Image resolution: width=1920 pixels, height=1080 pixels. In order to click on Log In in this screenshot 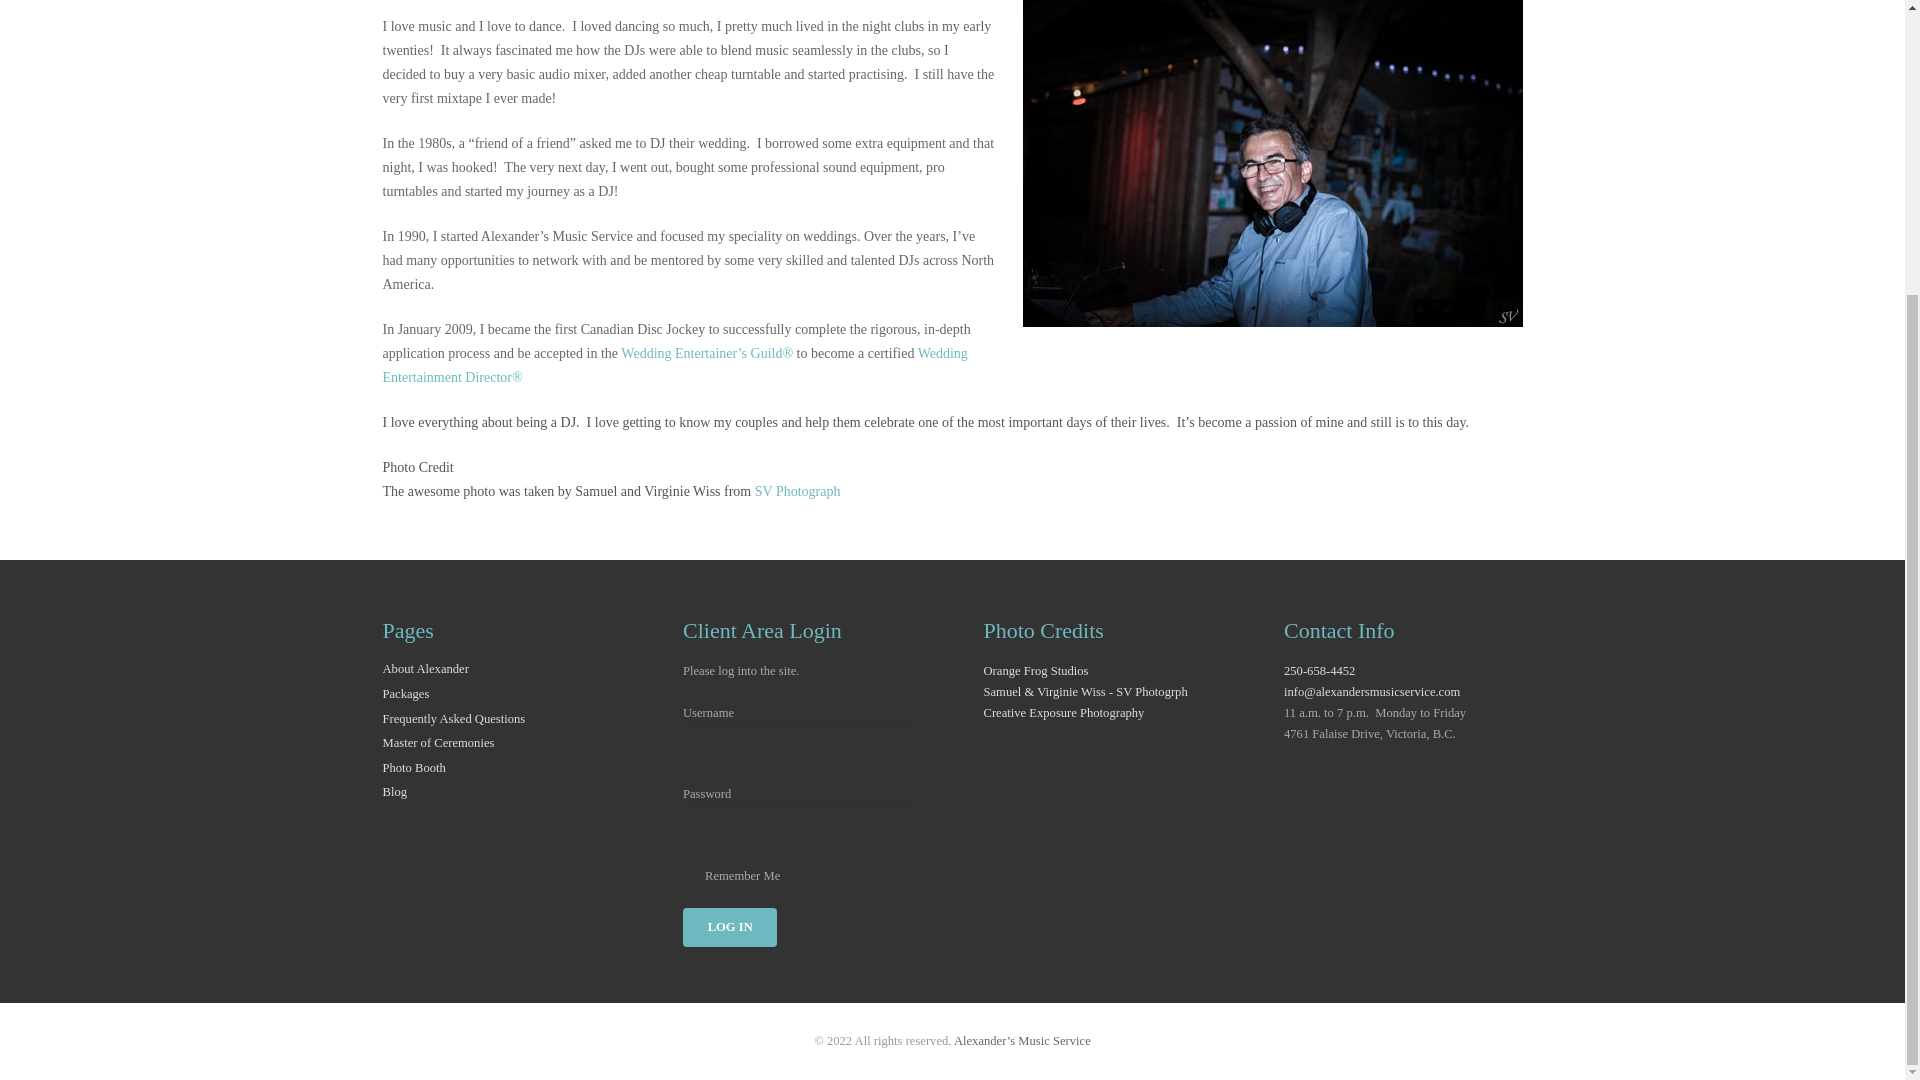, I will do `click(730, 928)`.